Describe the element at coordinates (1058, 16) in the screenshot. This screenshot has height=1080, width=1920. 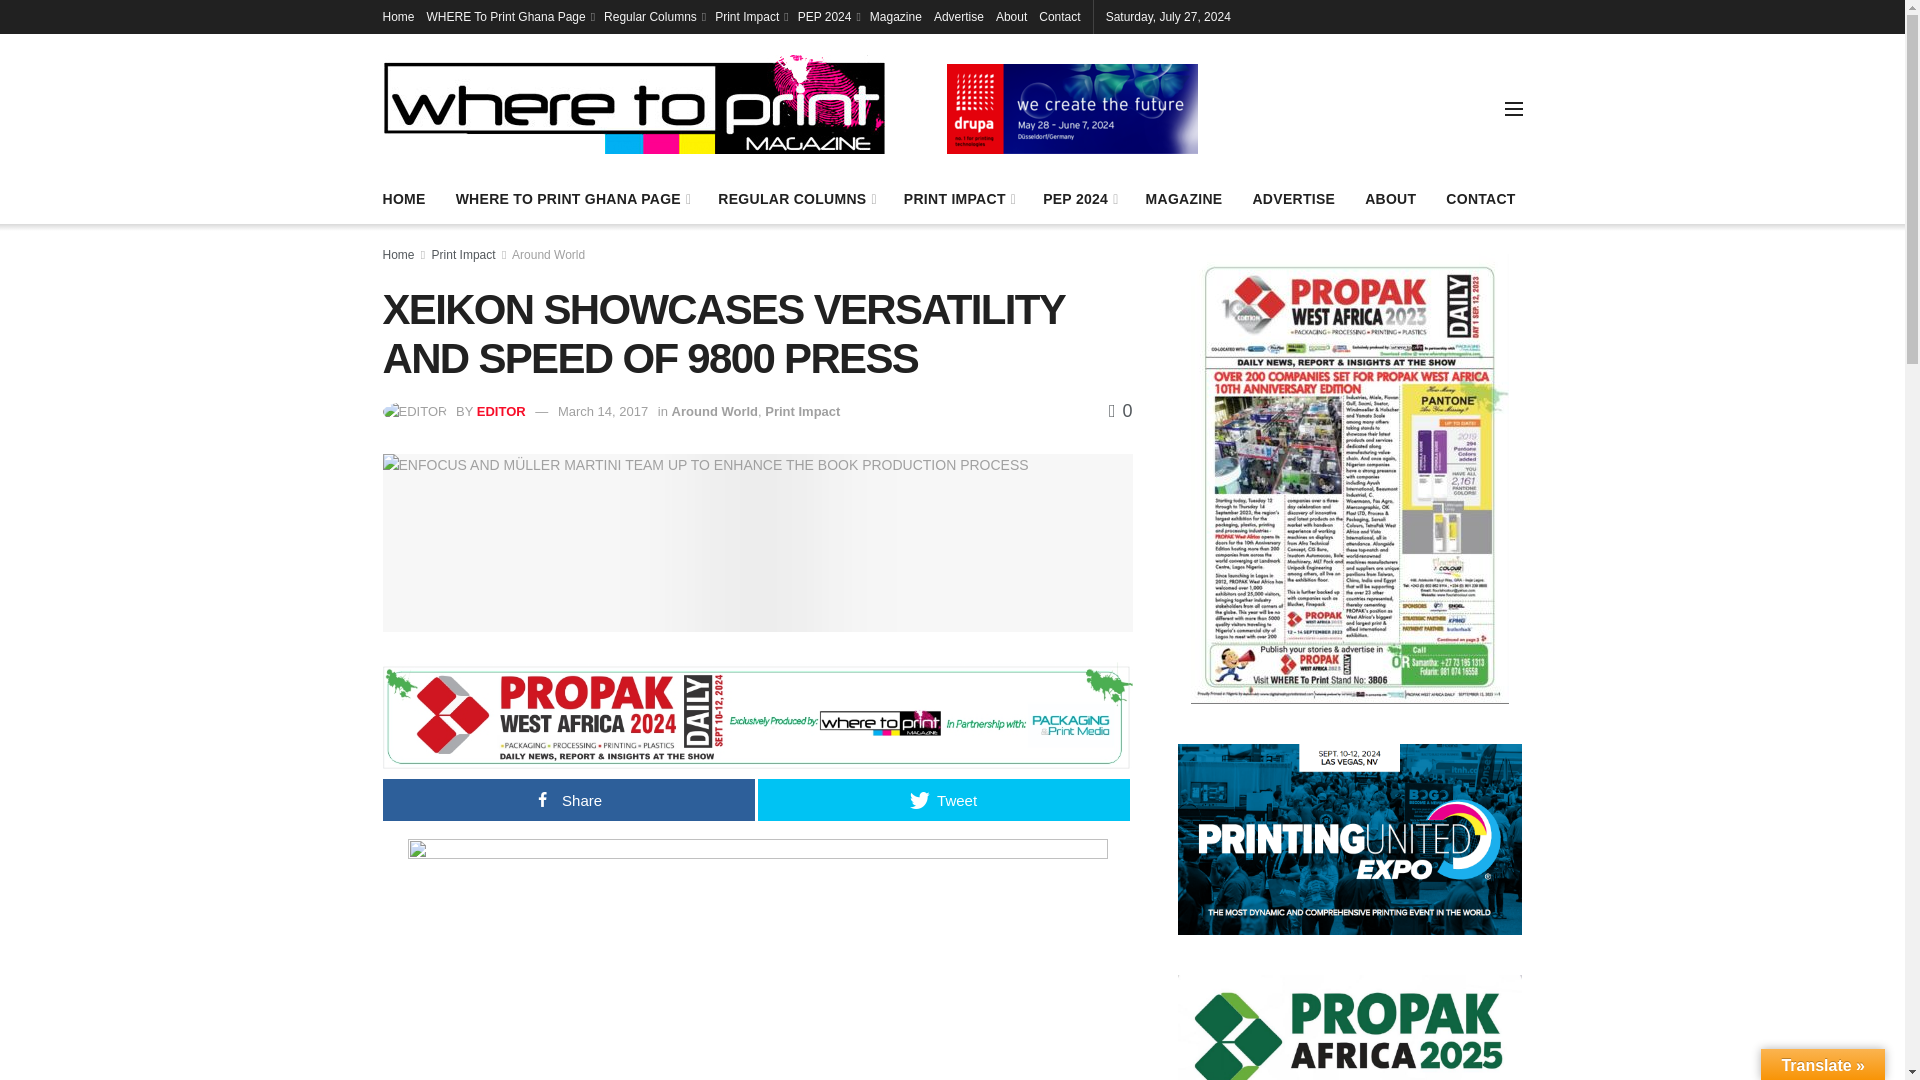
I see `Contact` at that location.